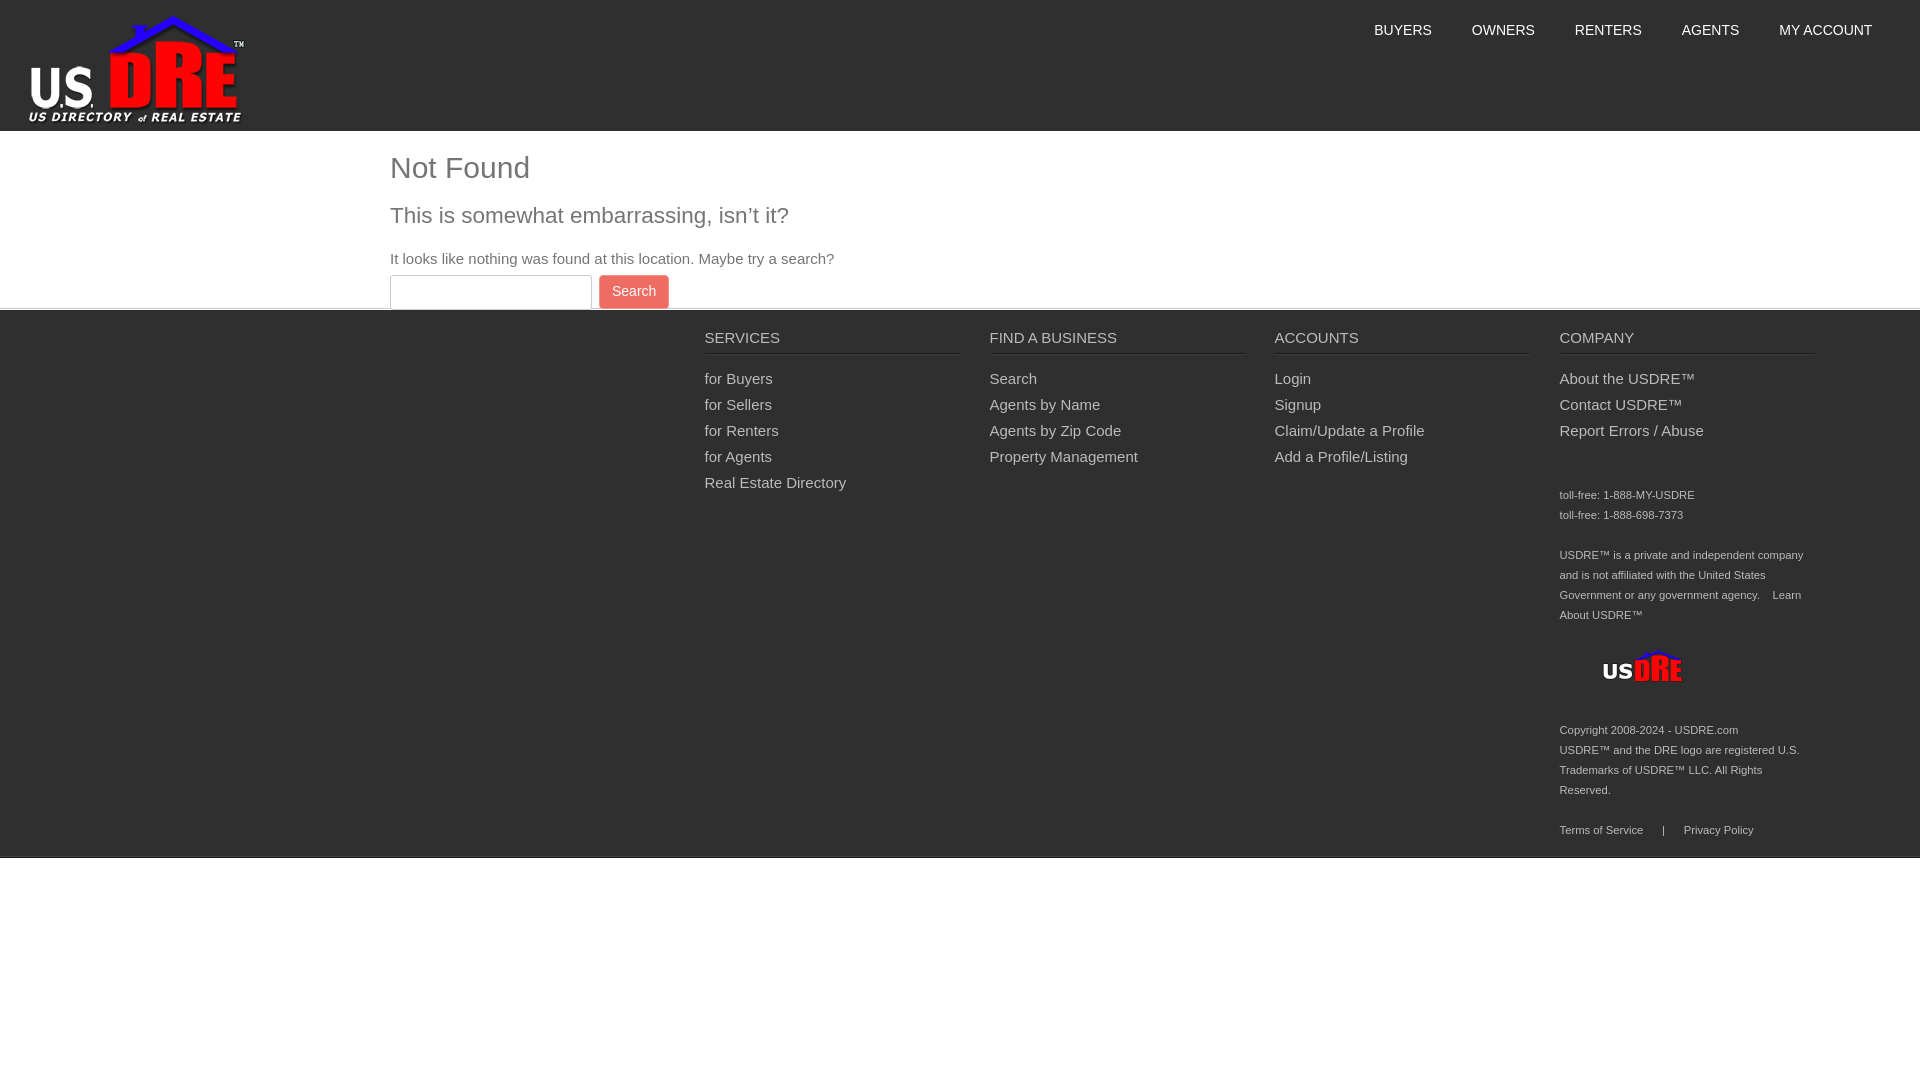 Image resolution: width=1920 pixels, height=1080 pixels. What do you see at coordinates (1014, 378) in the screenshot?
I see `Search` at bounding box center [1014, 378].